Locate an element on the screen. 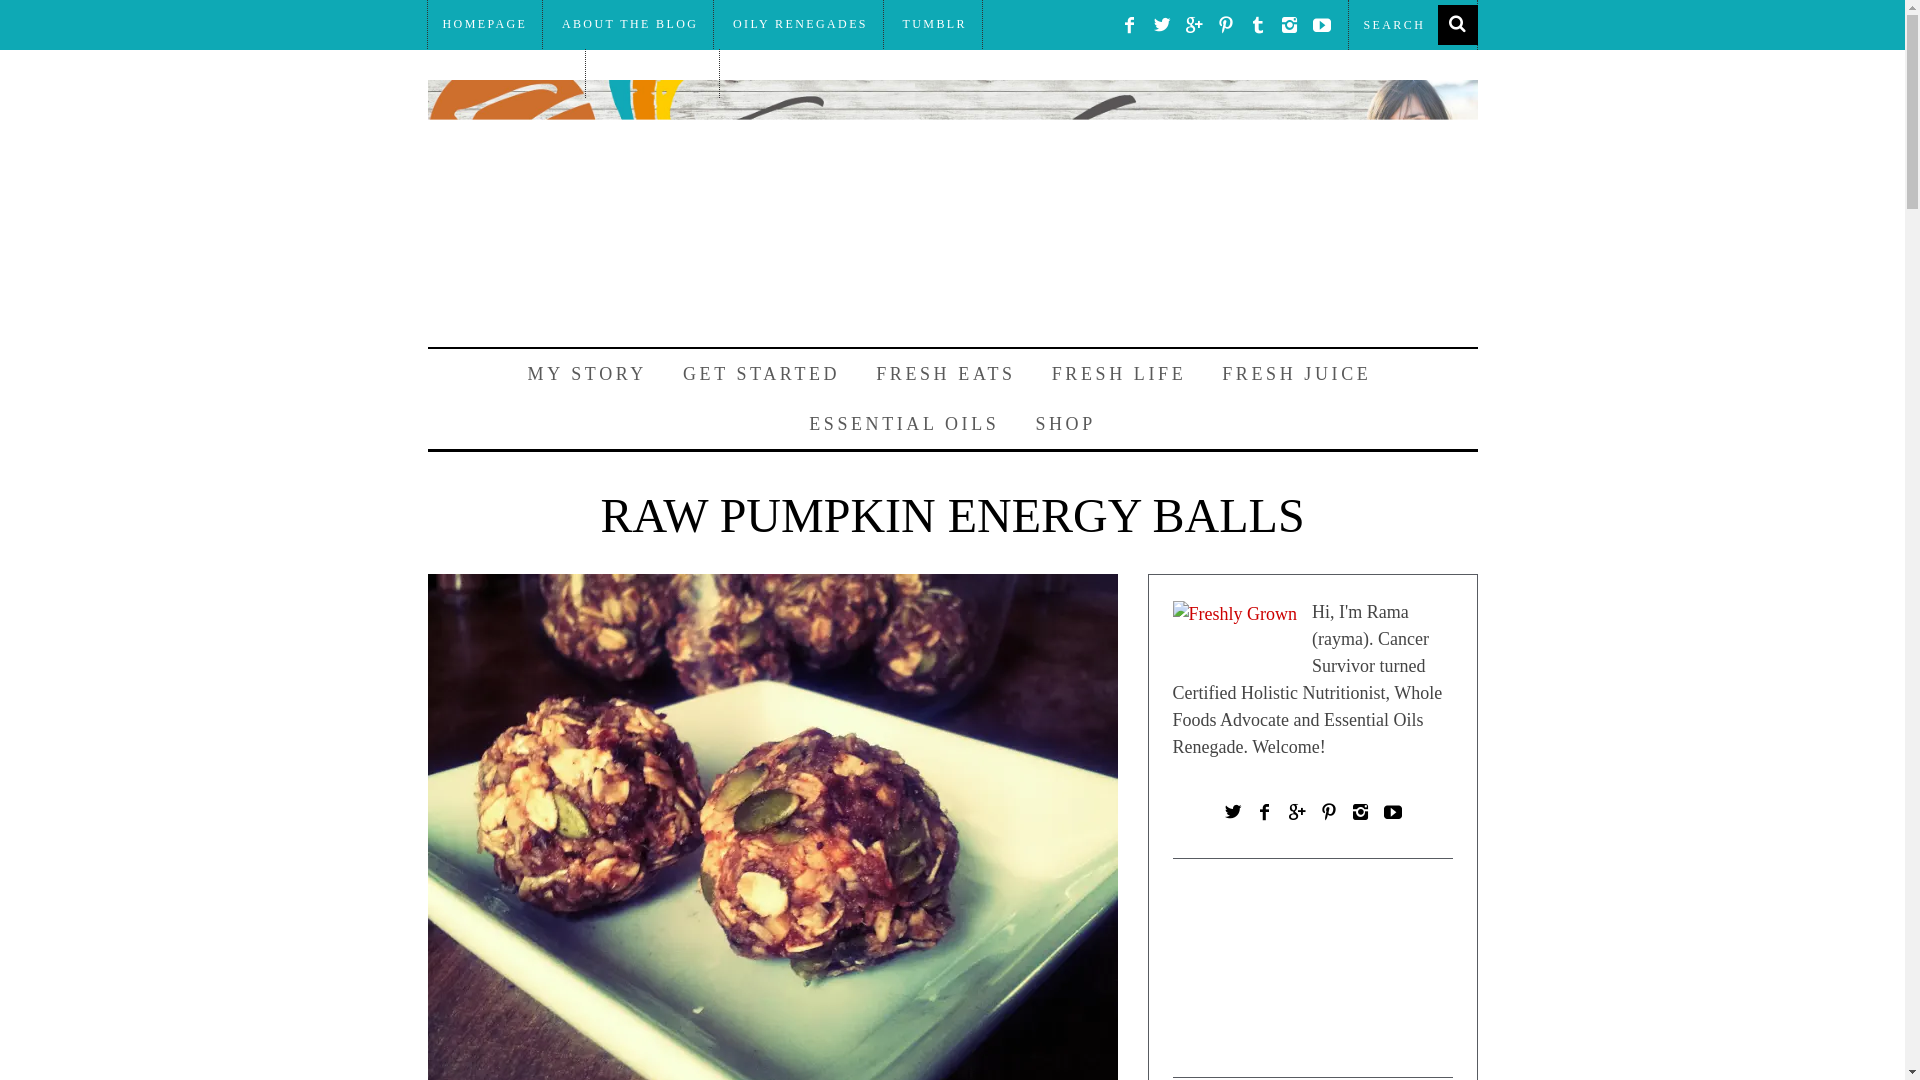 This screenshot has width=1920, height=1080. FRESH EATS is located at coordinates (946, 373).